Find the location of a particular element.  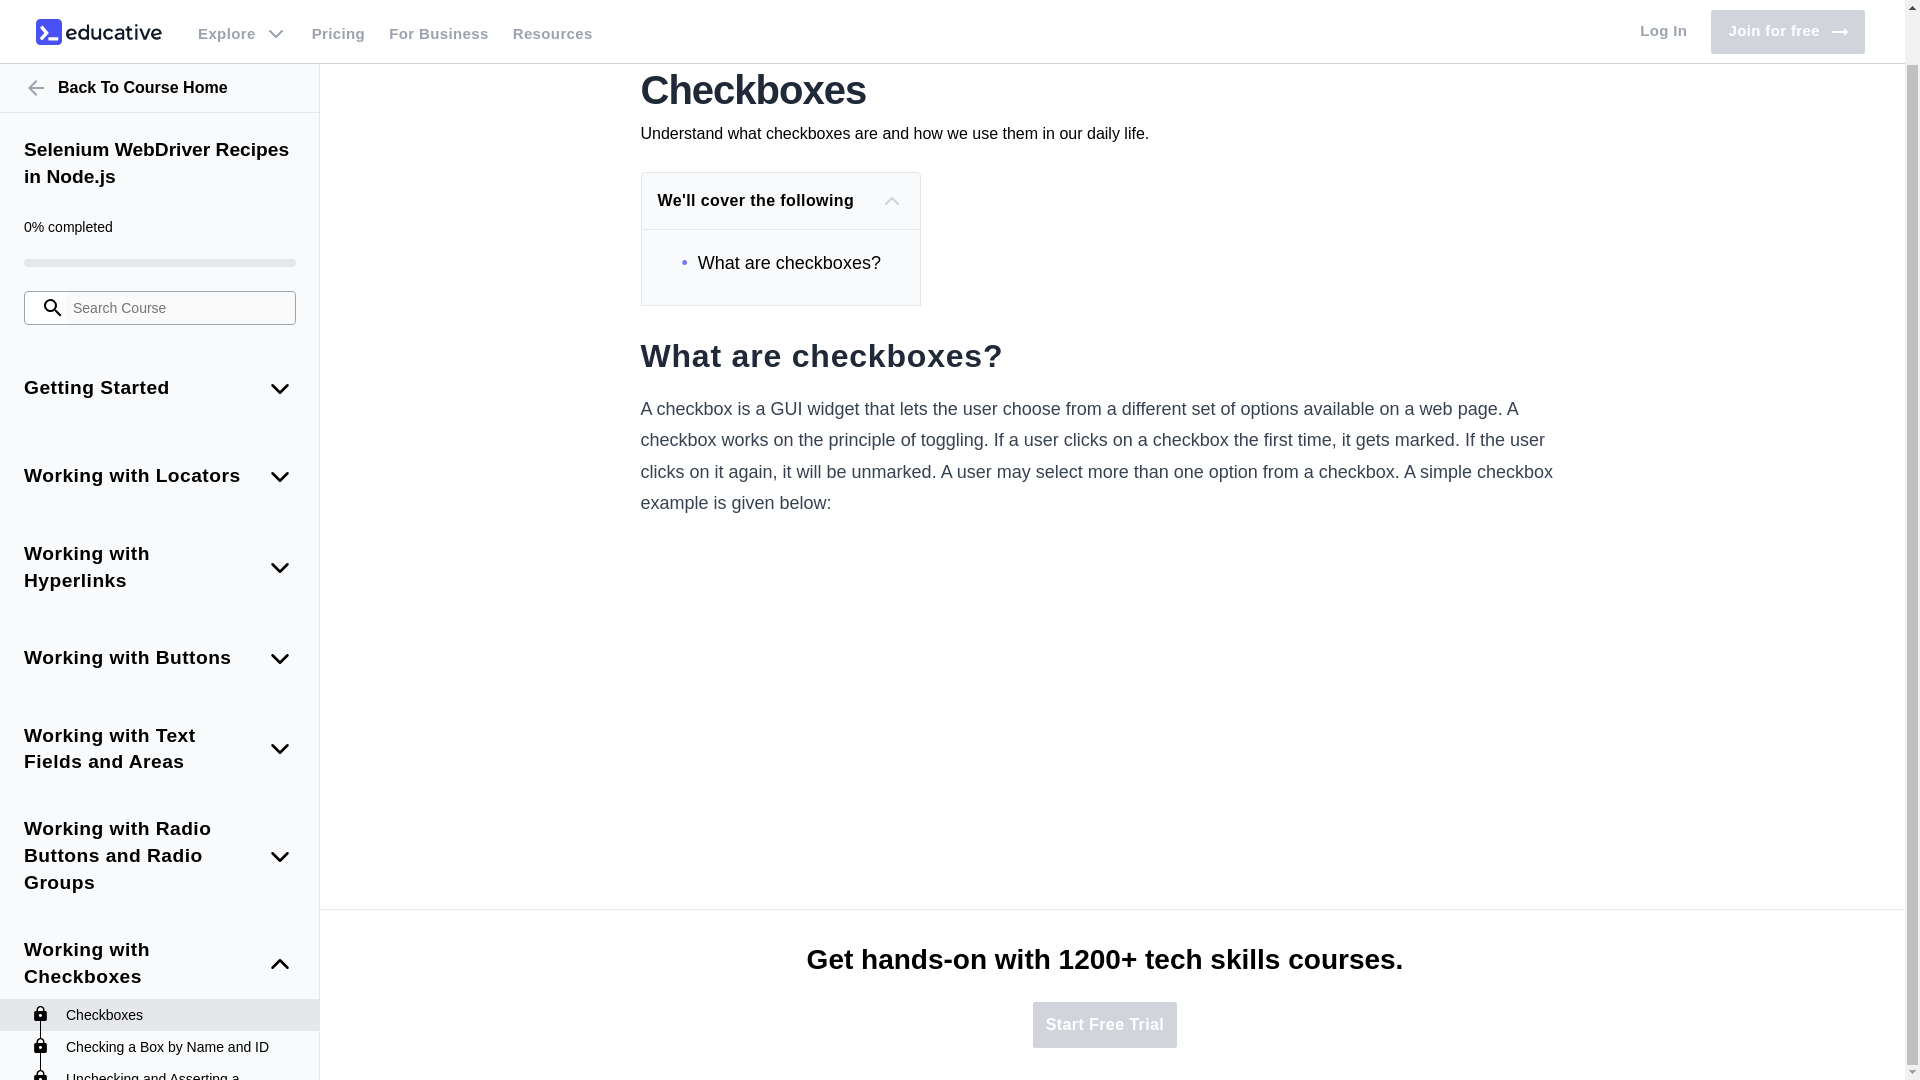

Pricing is located at coordinates (338, 4).